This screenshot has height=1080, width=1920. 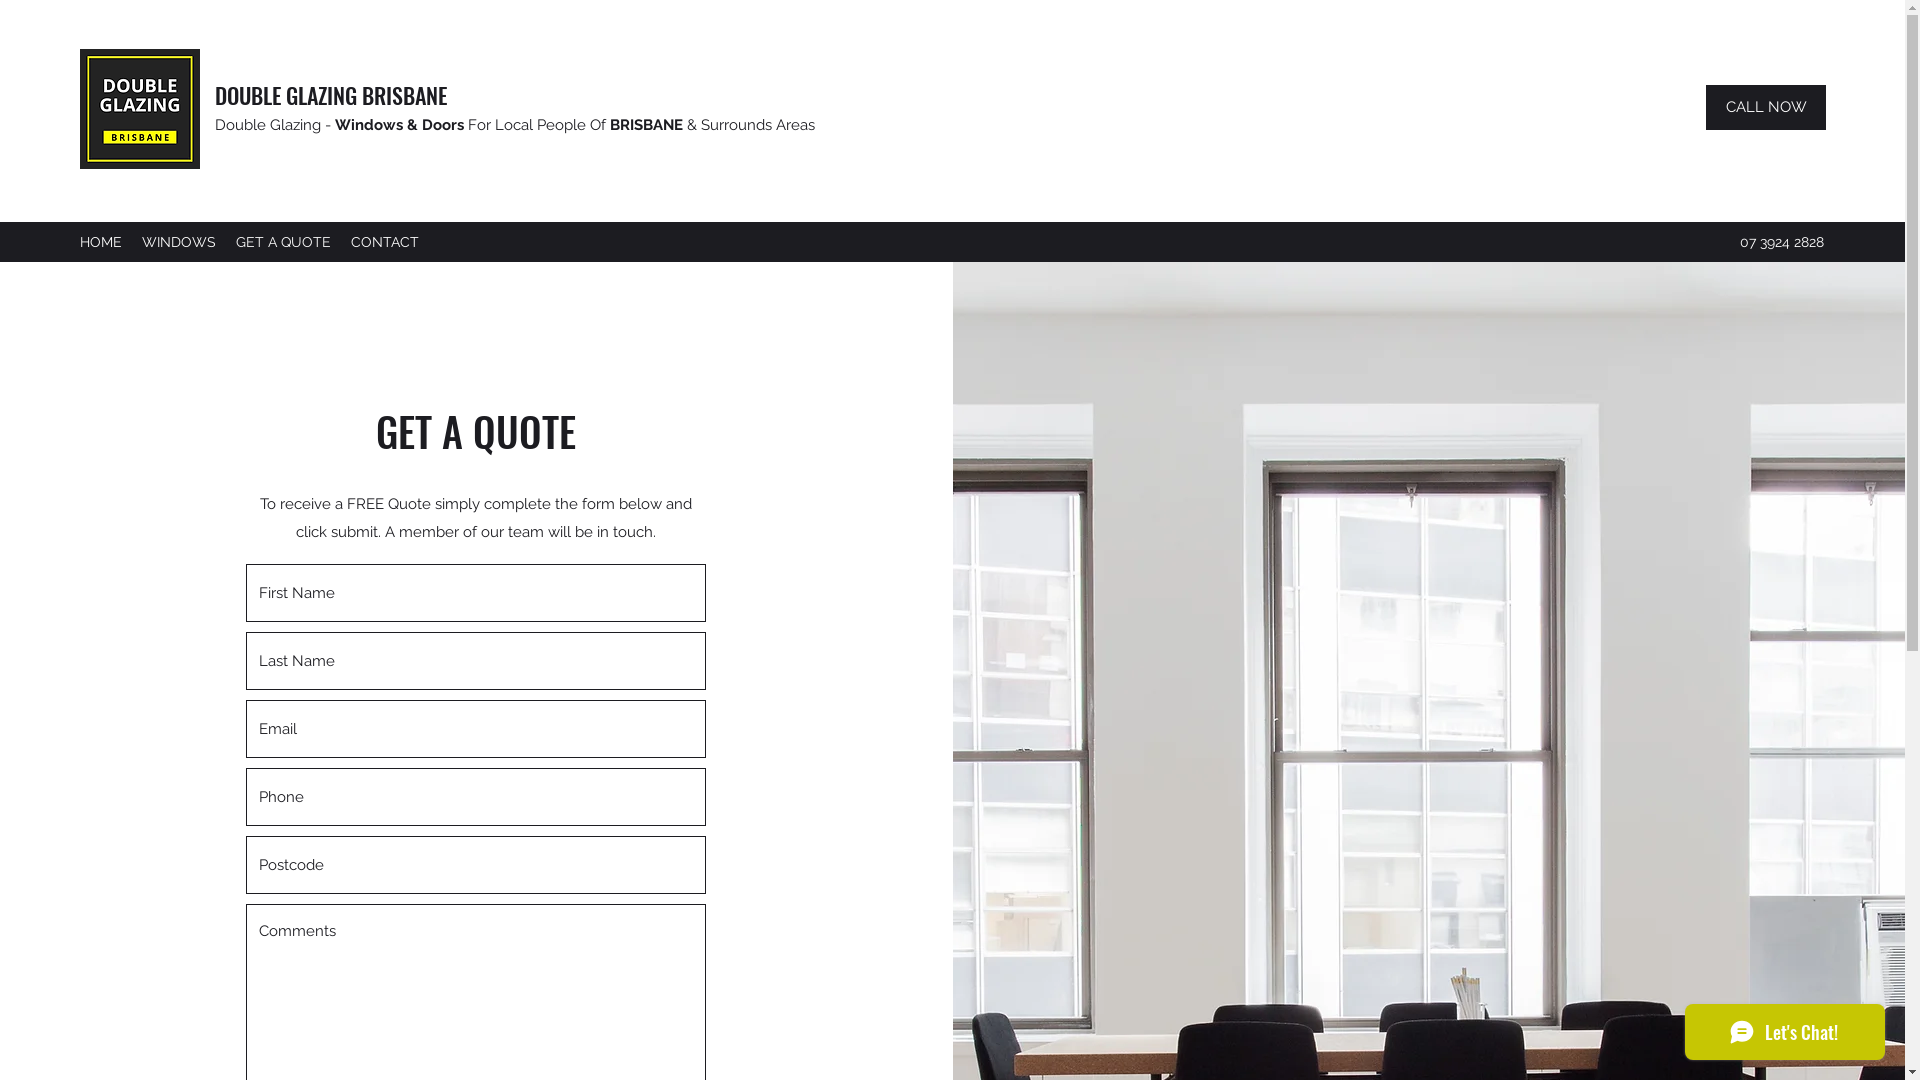 I want to click on CALL NOW, so click(x=1766, y=108).